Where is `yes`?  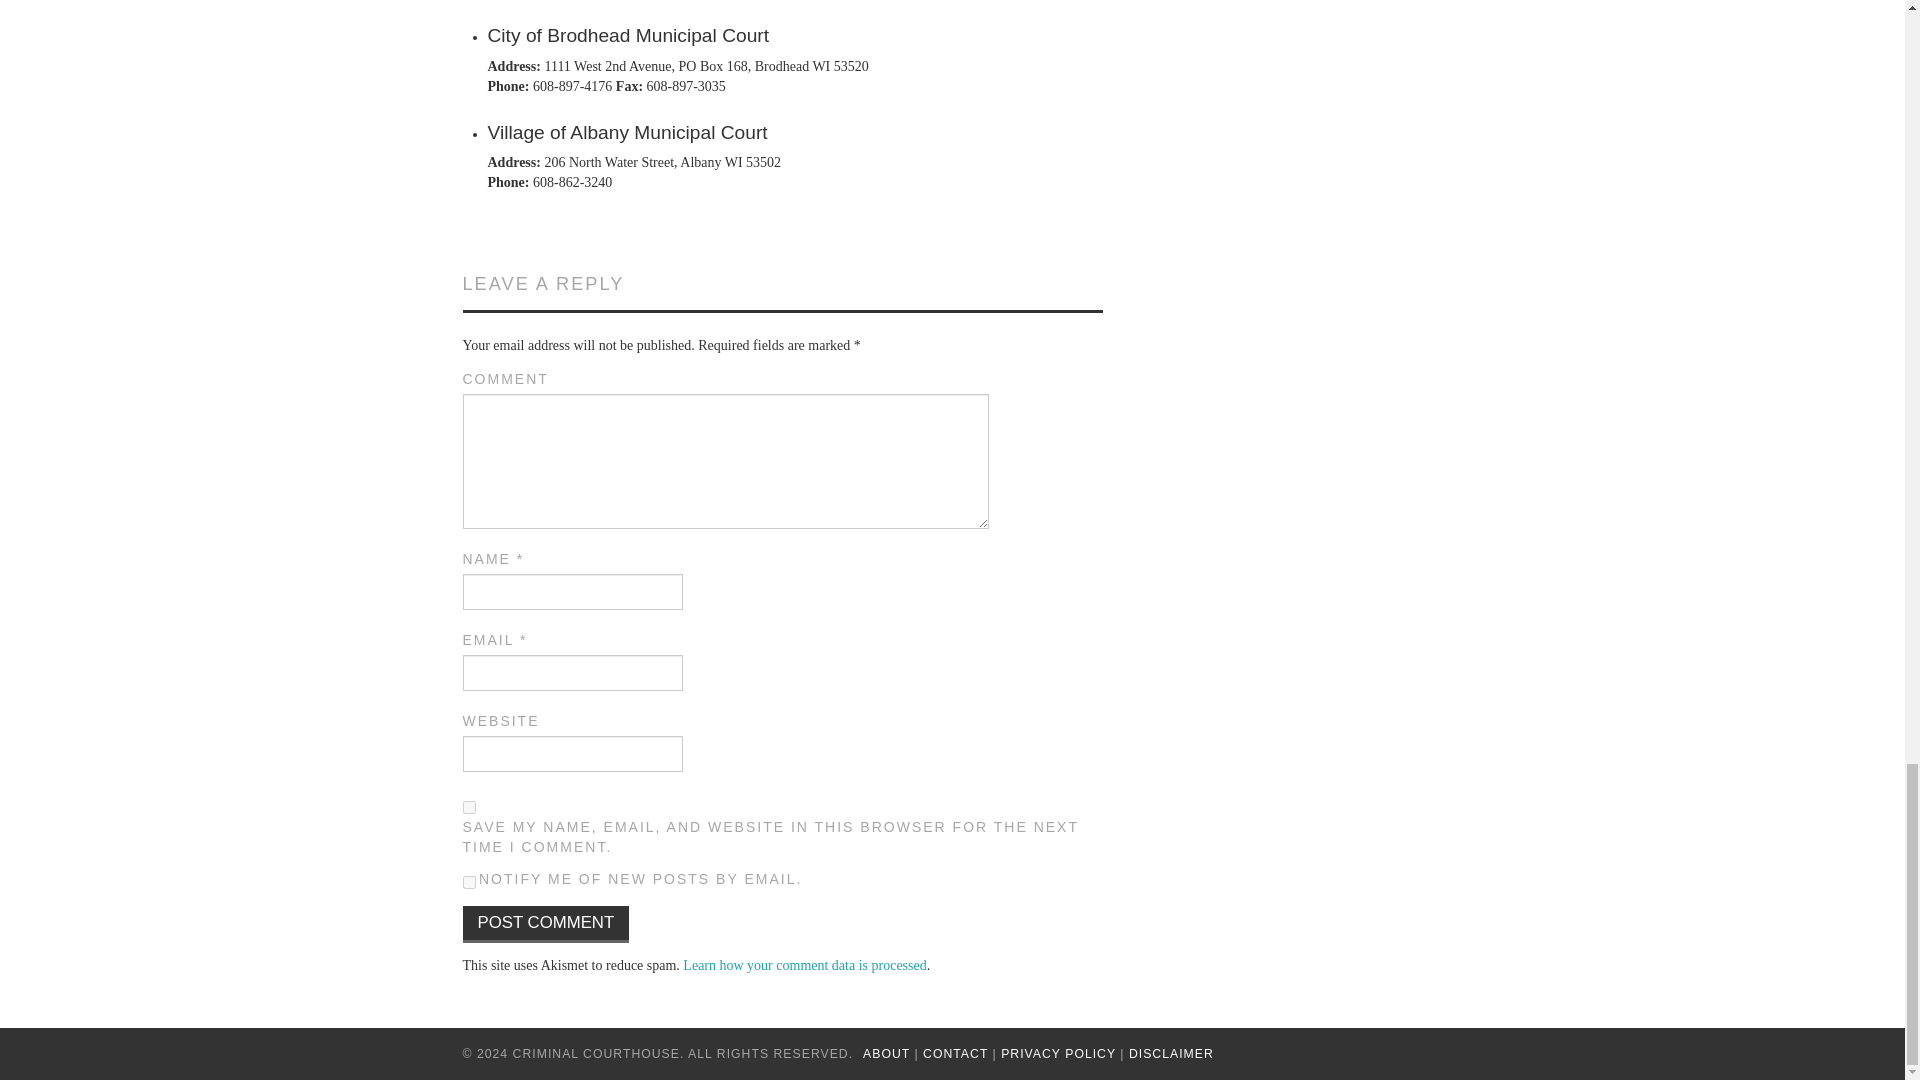
yes is located at coordinates (468, 808).